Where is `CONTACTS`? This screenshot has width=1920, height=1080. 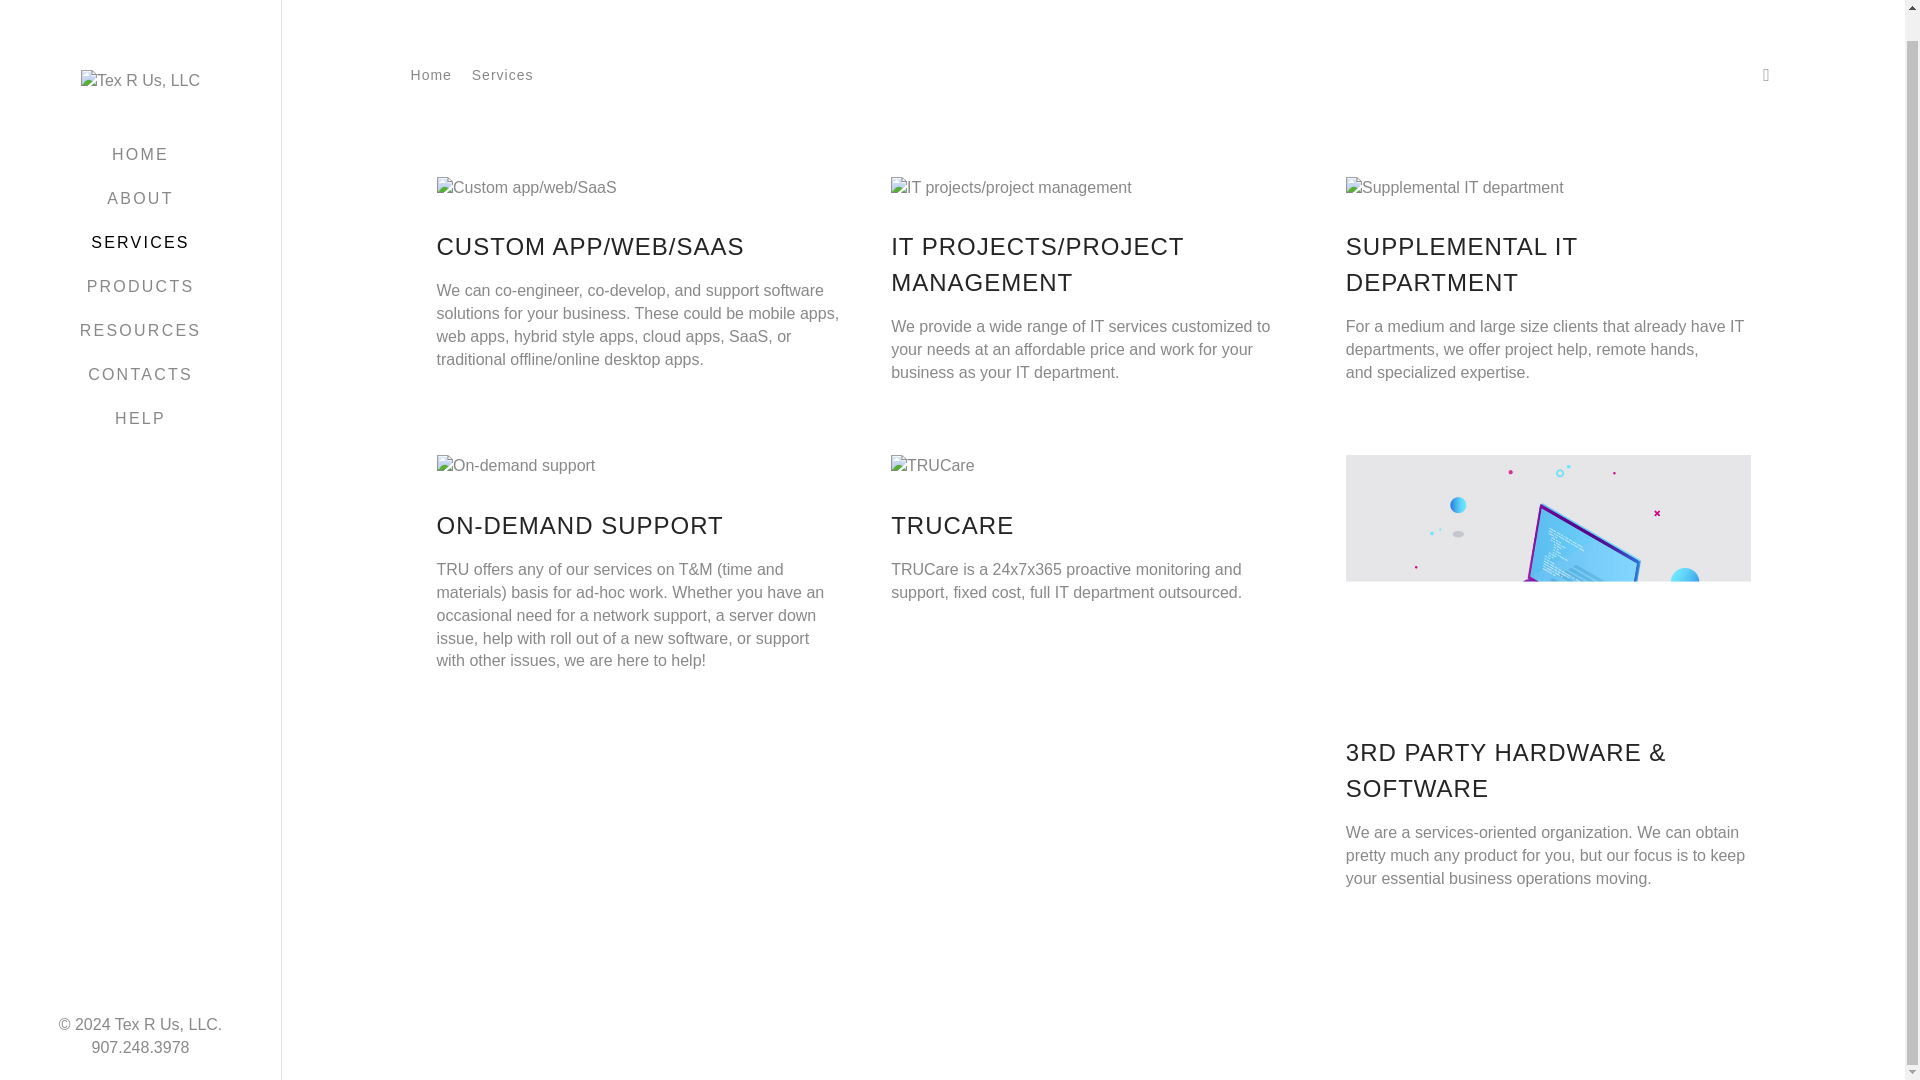
CONTACTS is located at coordinates (140, 348).